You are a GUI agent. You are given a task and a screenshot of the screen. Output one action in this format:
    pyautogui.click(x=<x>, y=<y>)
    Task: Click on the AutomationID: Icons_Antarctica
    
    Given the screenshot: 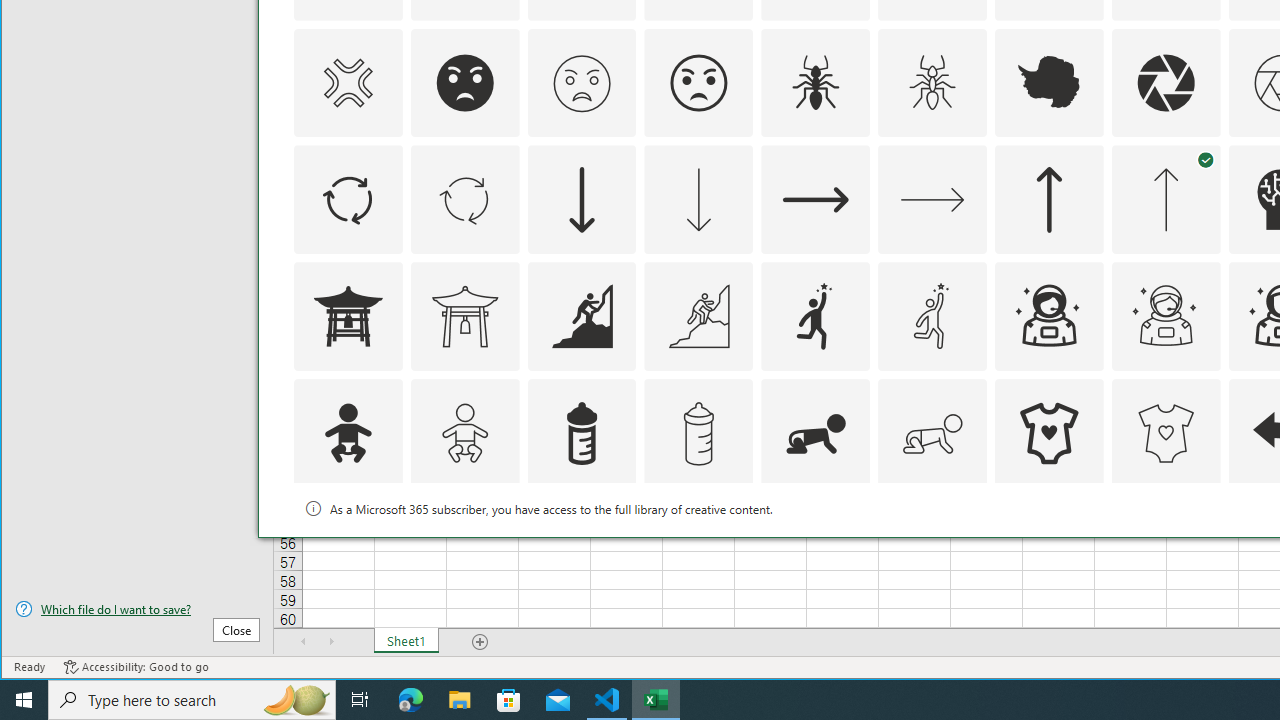 What is the action you would take?
    pyautogui.click(x=1048, y=82)
    